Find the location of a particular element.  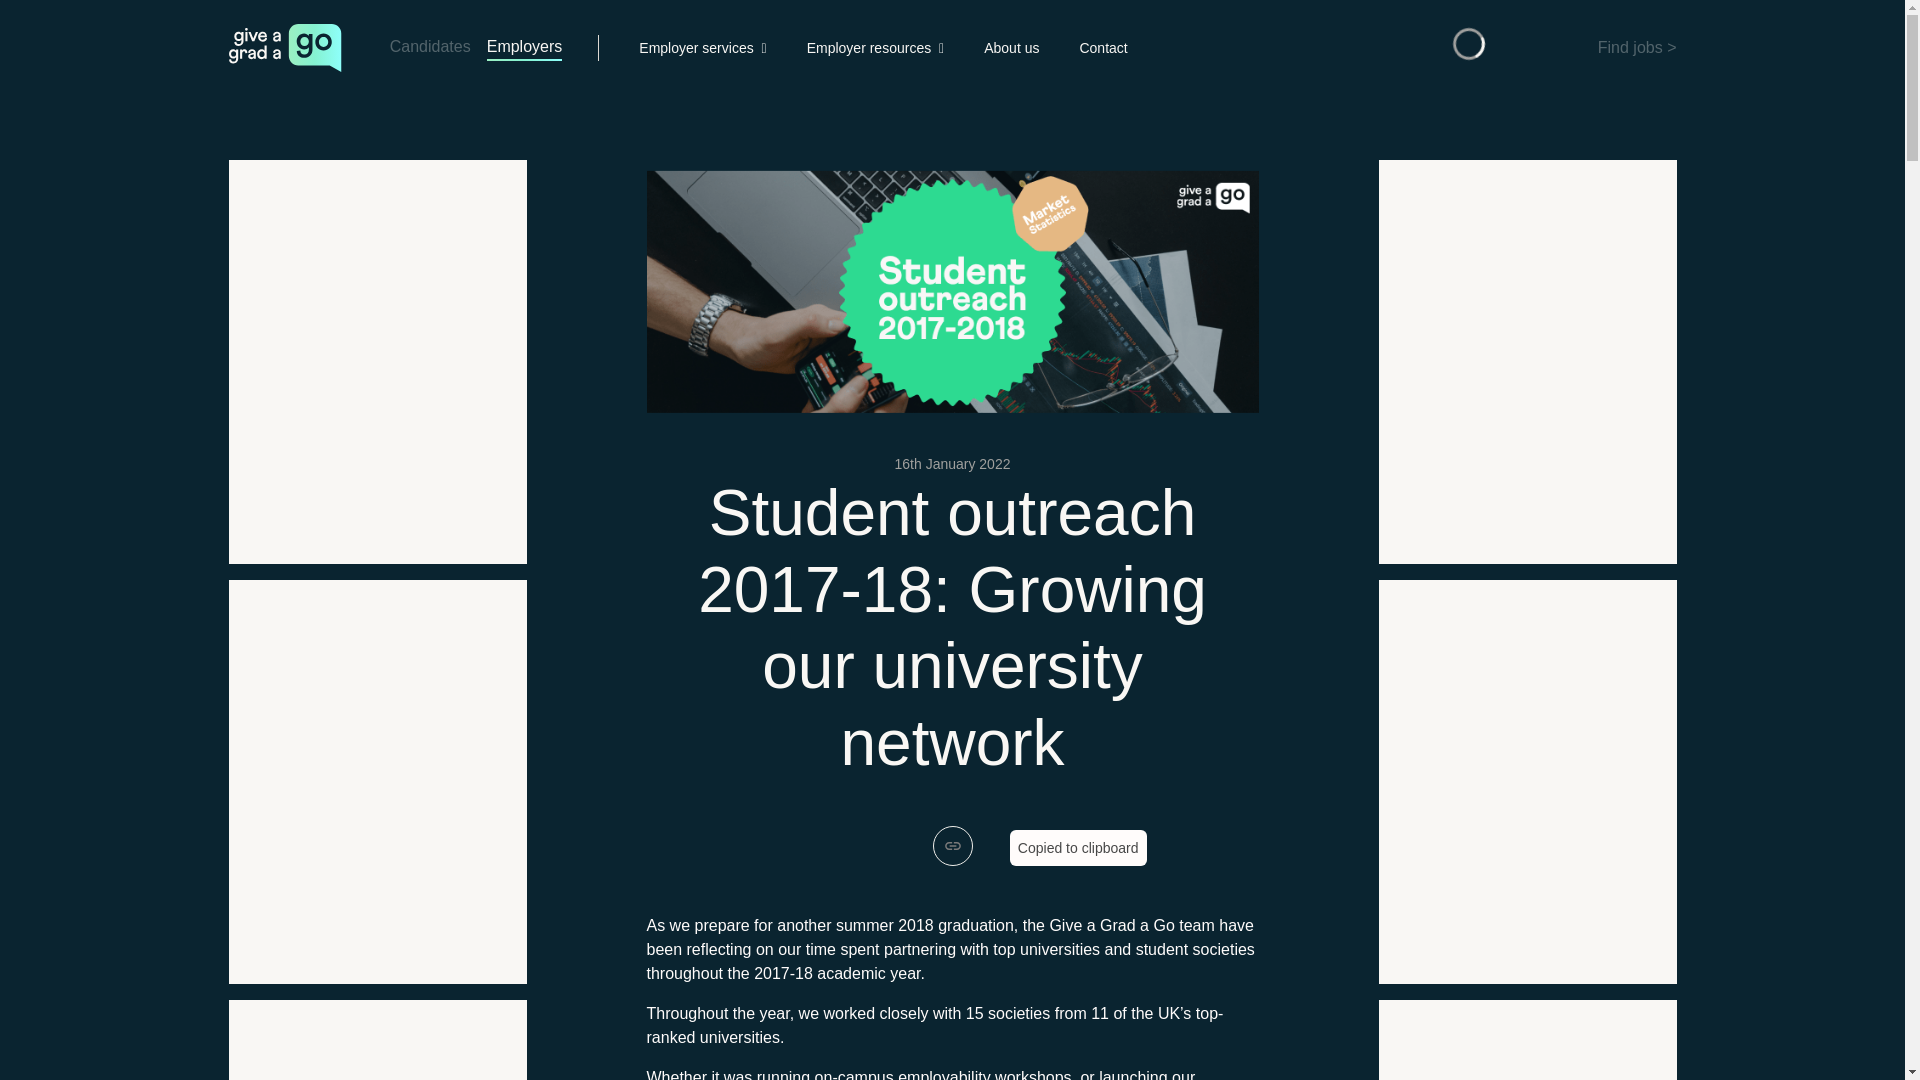

Employers is located at coordinates (524, 48).